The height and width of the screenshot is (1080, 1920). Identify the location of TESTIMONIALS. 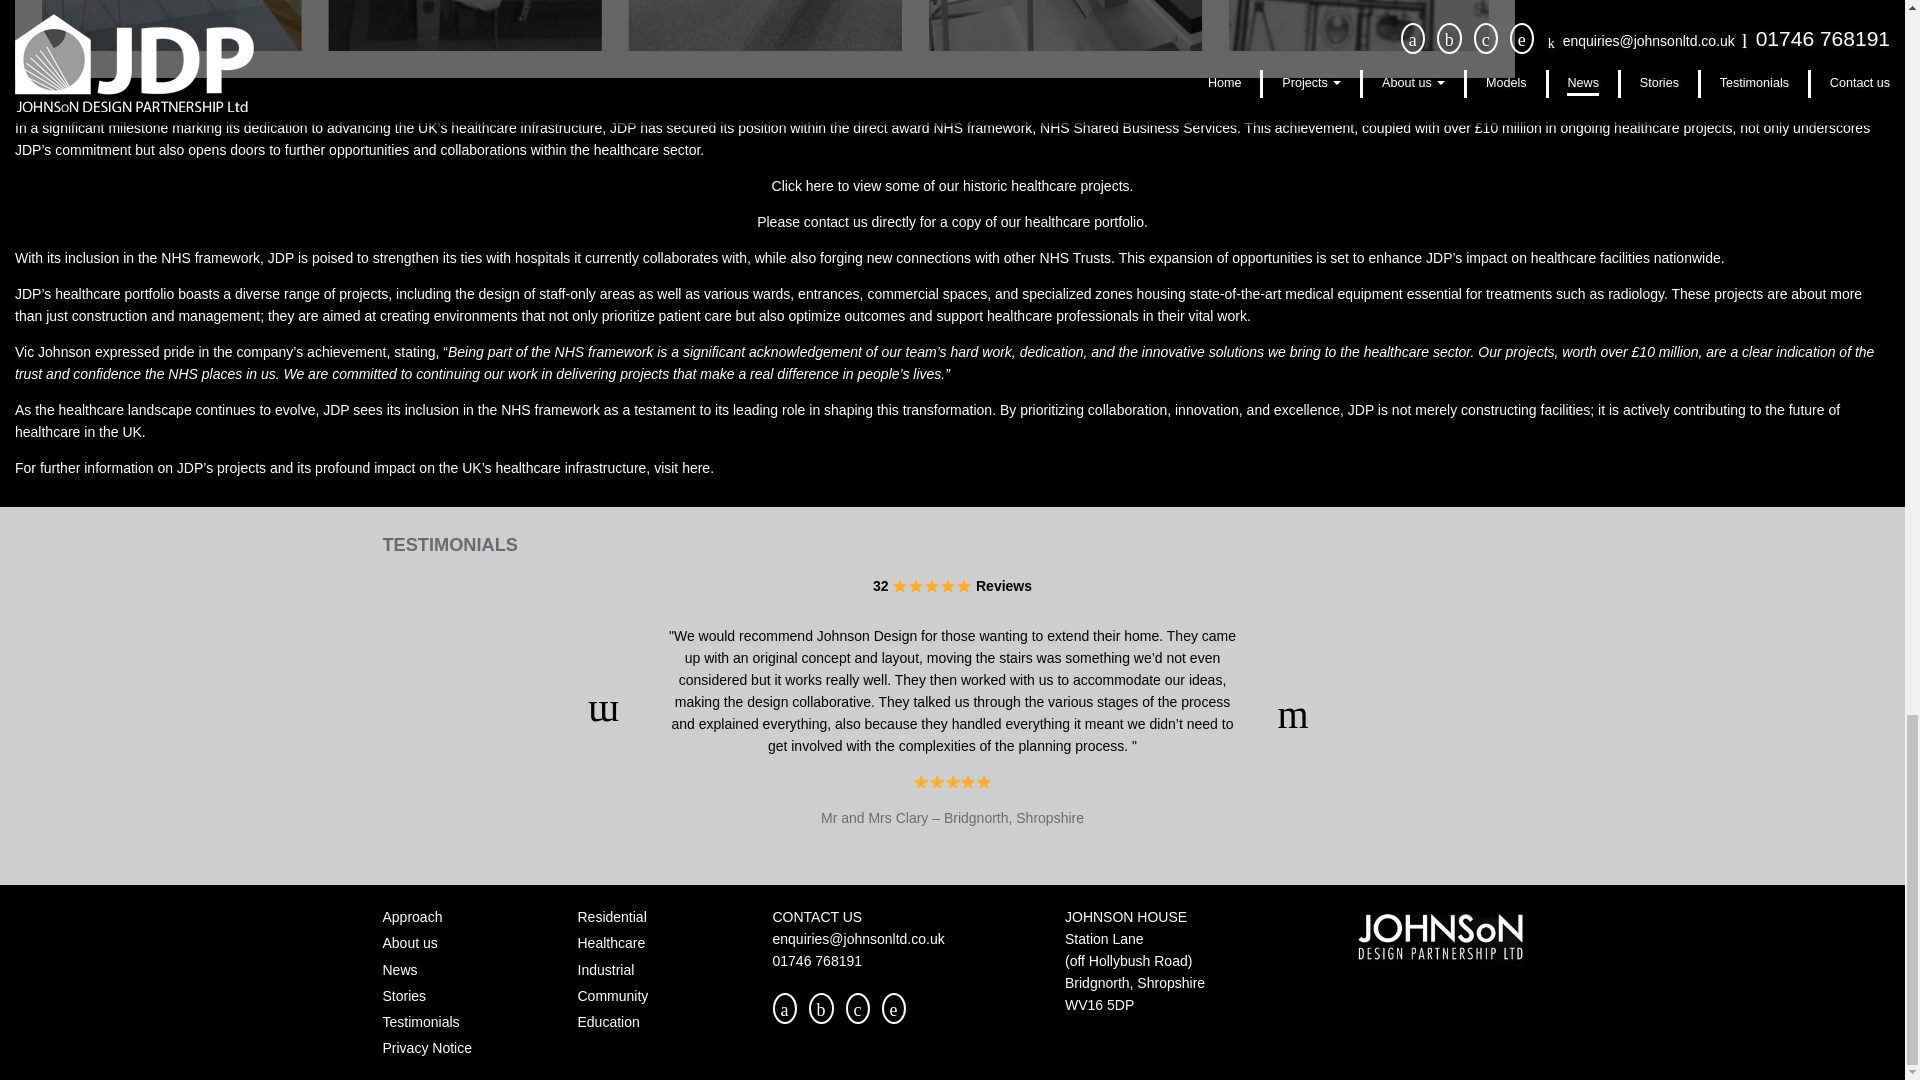
(449, 544).